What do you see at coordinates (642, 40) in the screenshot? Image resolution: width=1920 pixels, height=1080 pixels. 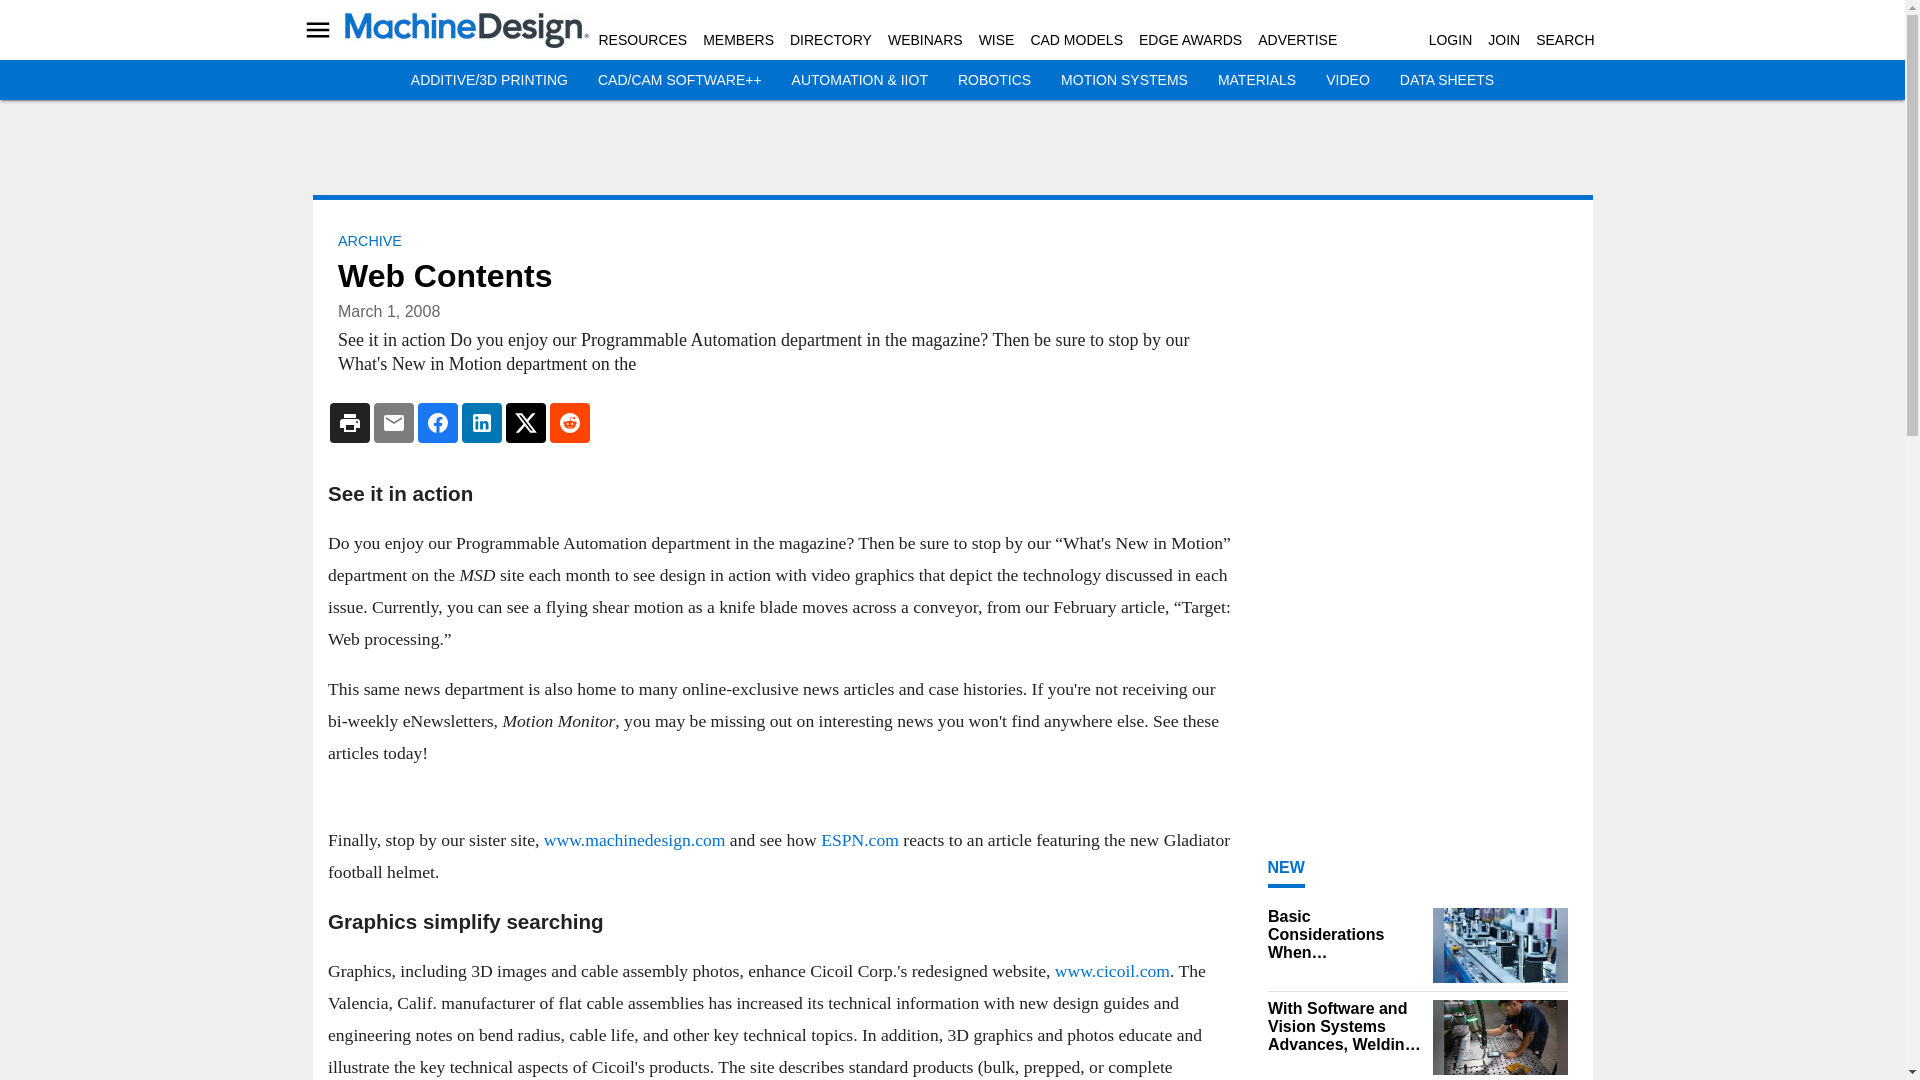 I see `RESOURCES` at bounding box center [642, 40].